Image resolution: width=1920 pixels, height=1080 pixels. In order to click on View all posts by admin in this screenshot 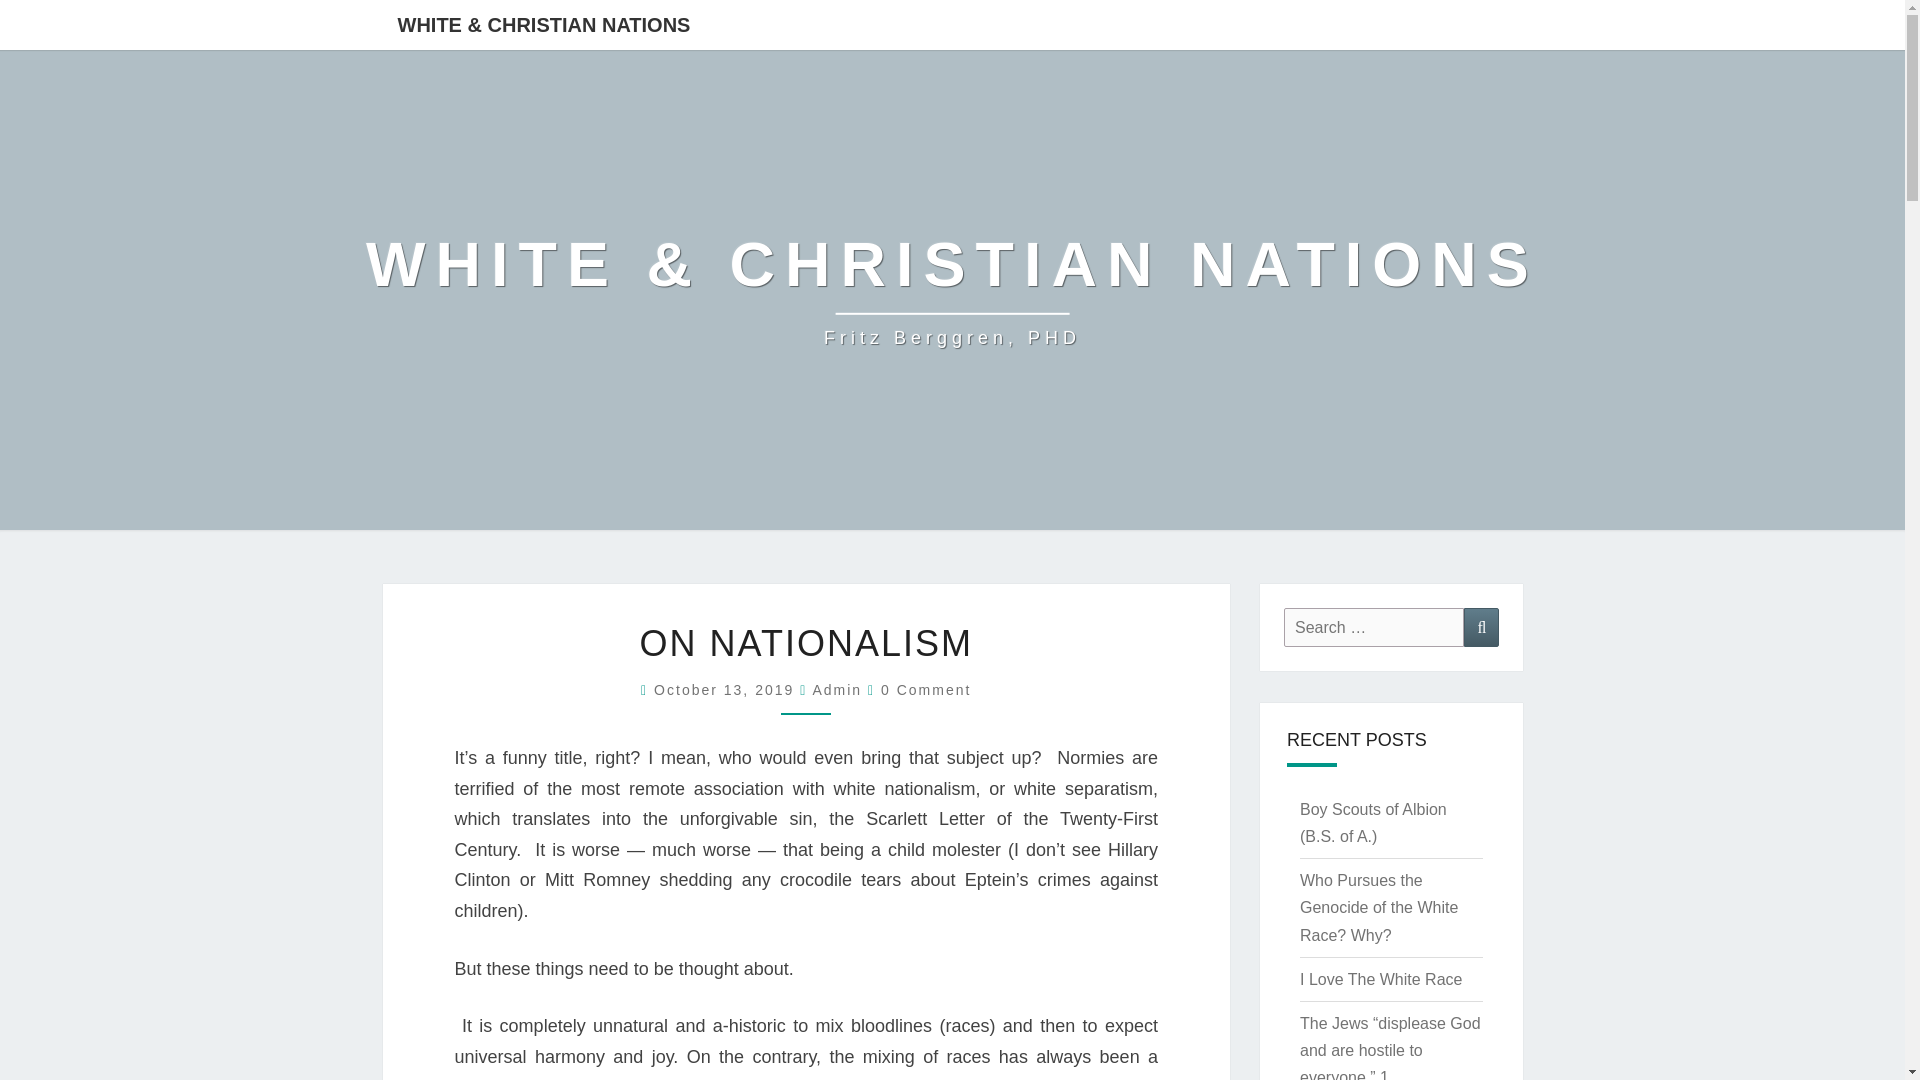, I will do `click(837, 689)`.